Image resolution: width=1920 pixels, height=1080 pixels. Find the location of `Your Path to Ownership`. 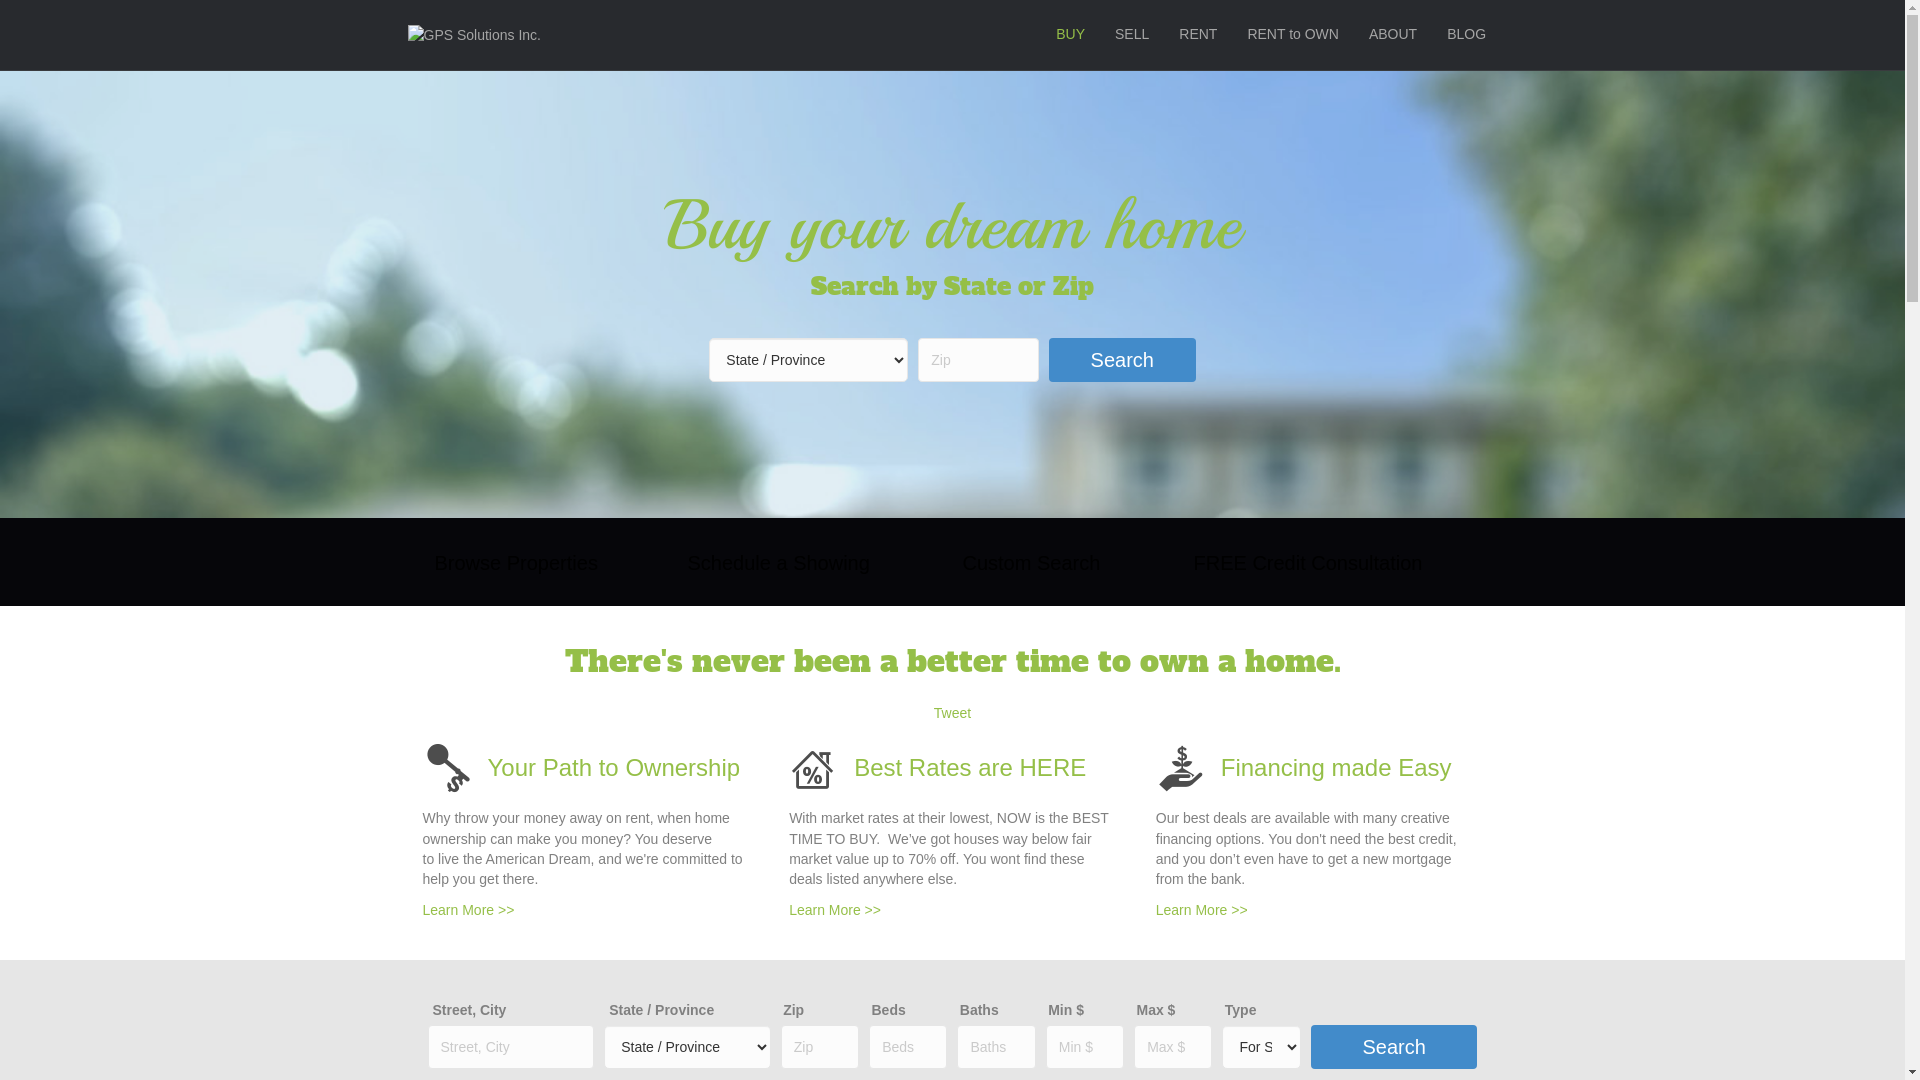

Your Path to Ownership is located at coordinates (614, 768).